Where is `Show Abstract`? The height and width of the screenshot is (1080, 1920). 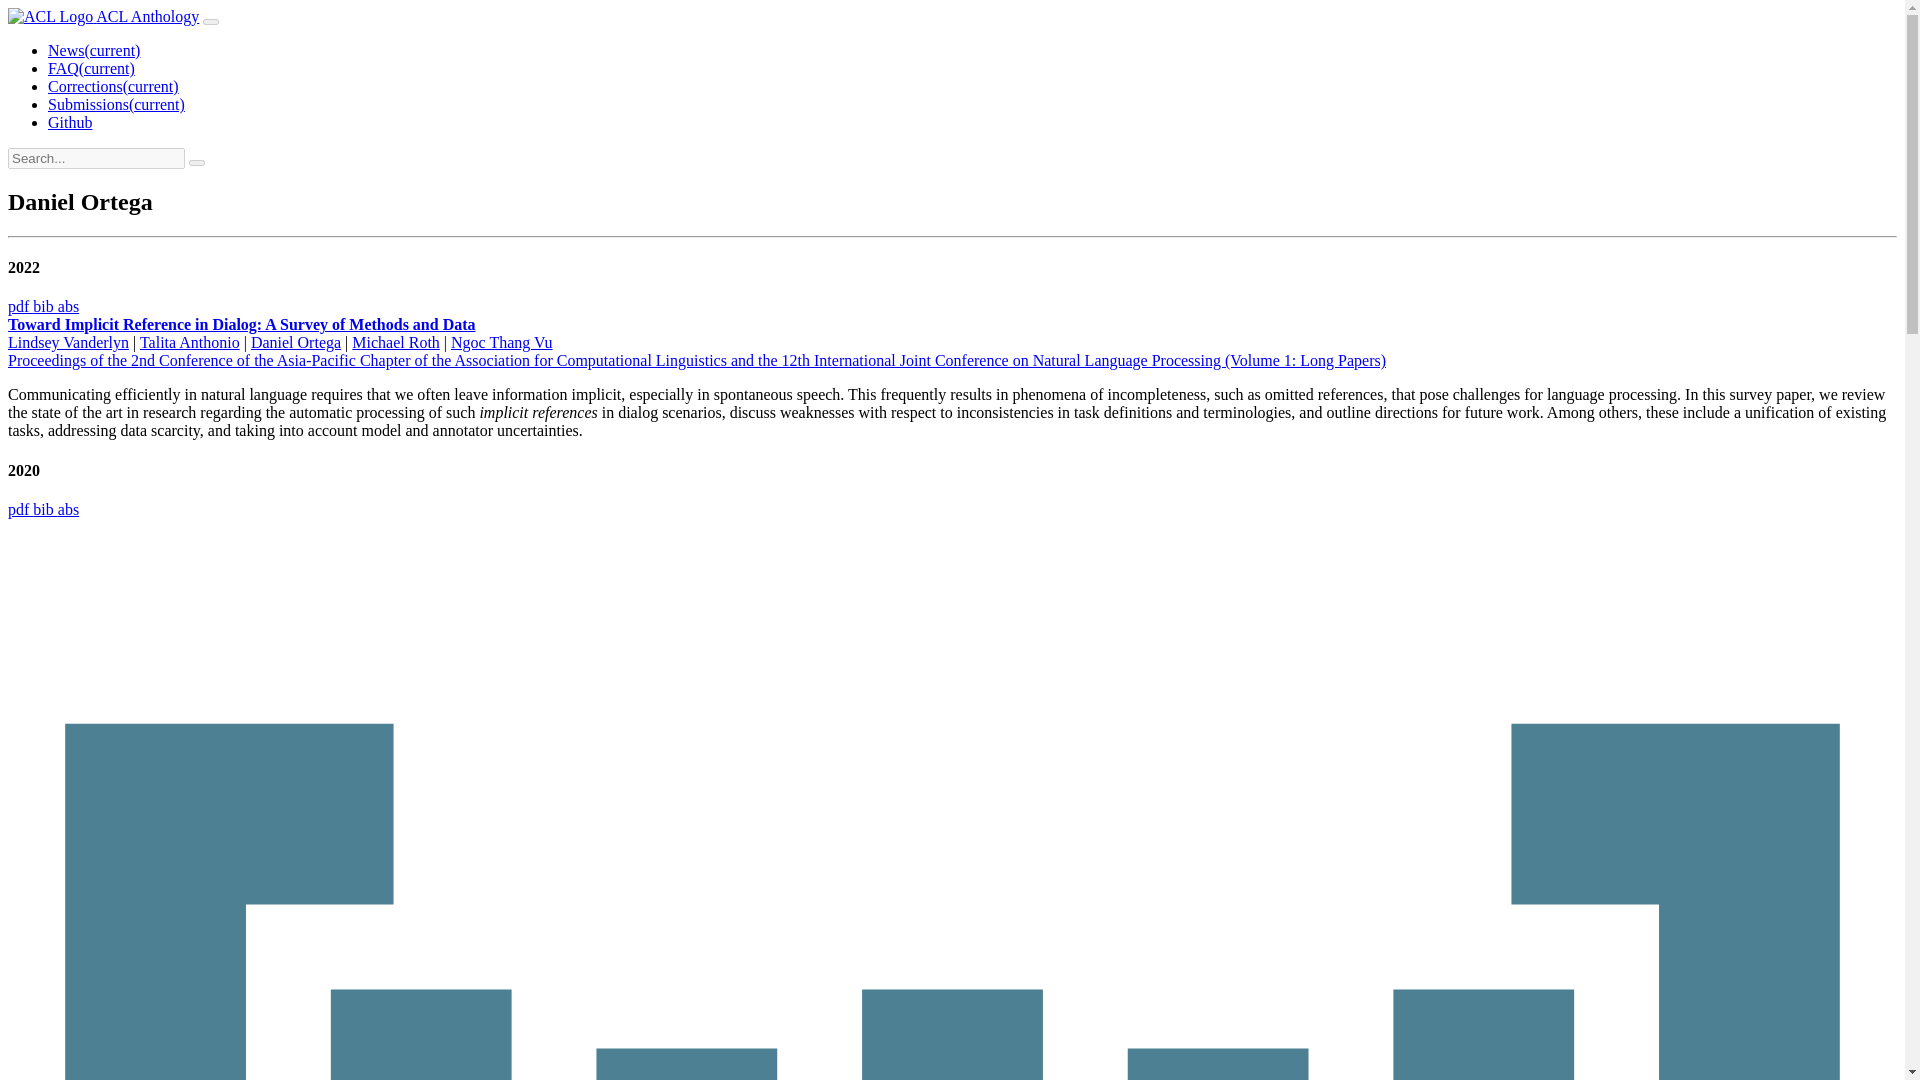
Show Abstract is located at coordinates (68, 306).